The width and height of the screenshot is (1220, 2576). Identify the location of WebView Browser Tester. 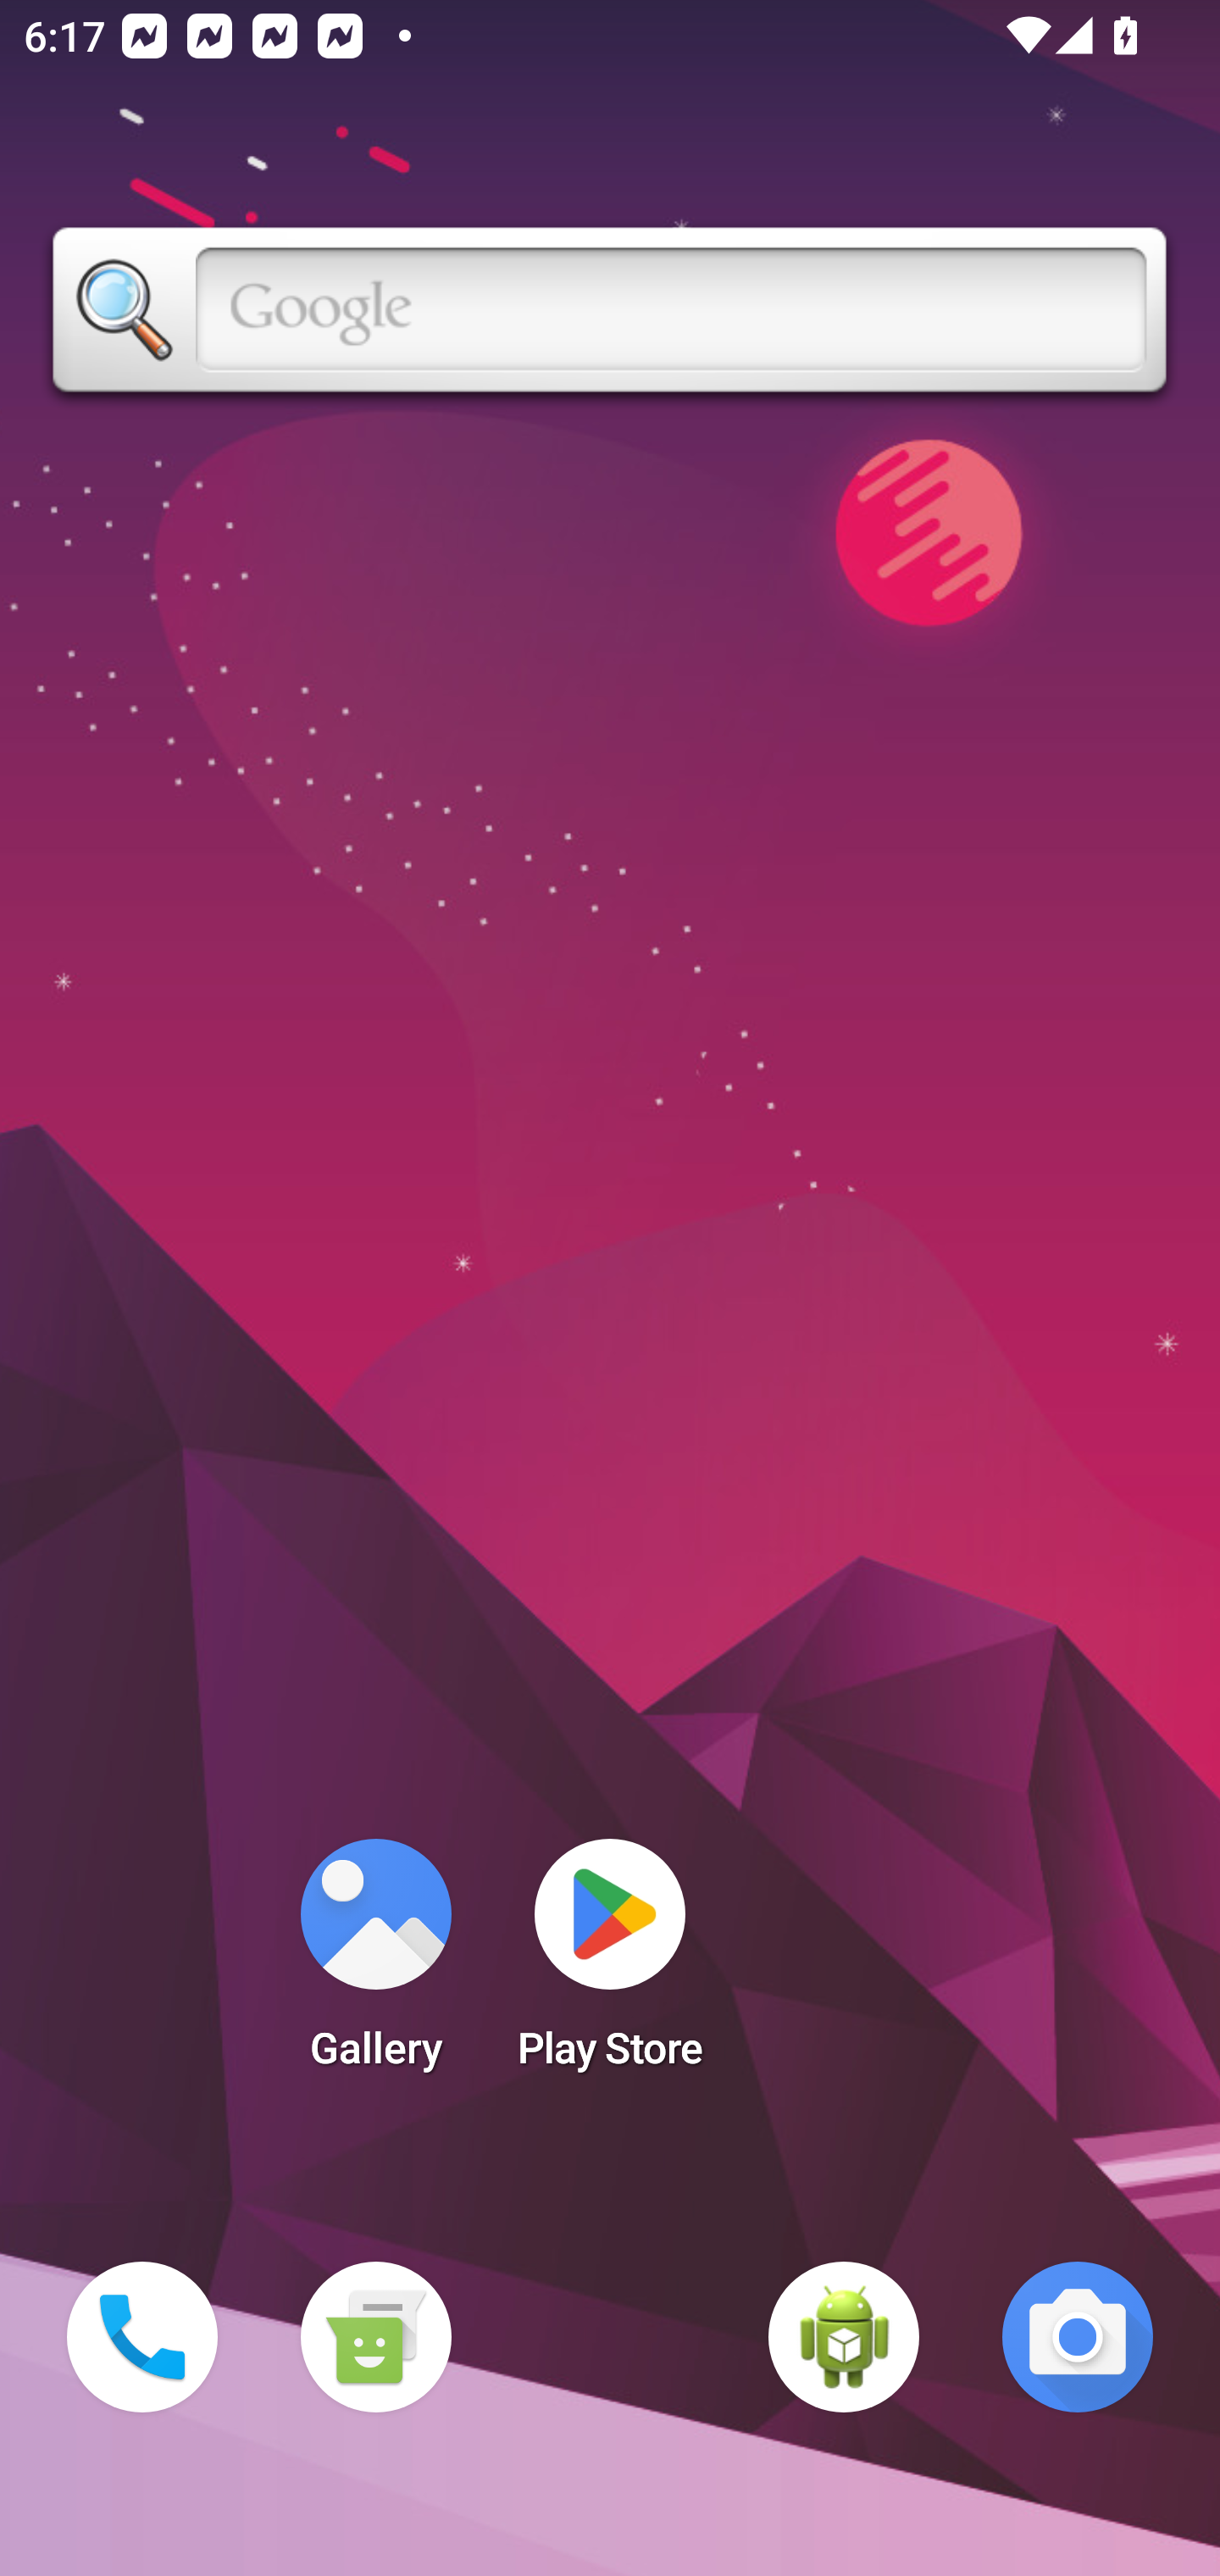
(844, 2337).